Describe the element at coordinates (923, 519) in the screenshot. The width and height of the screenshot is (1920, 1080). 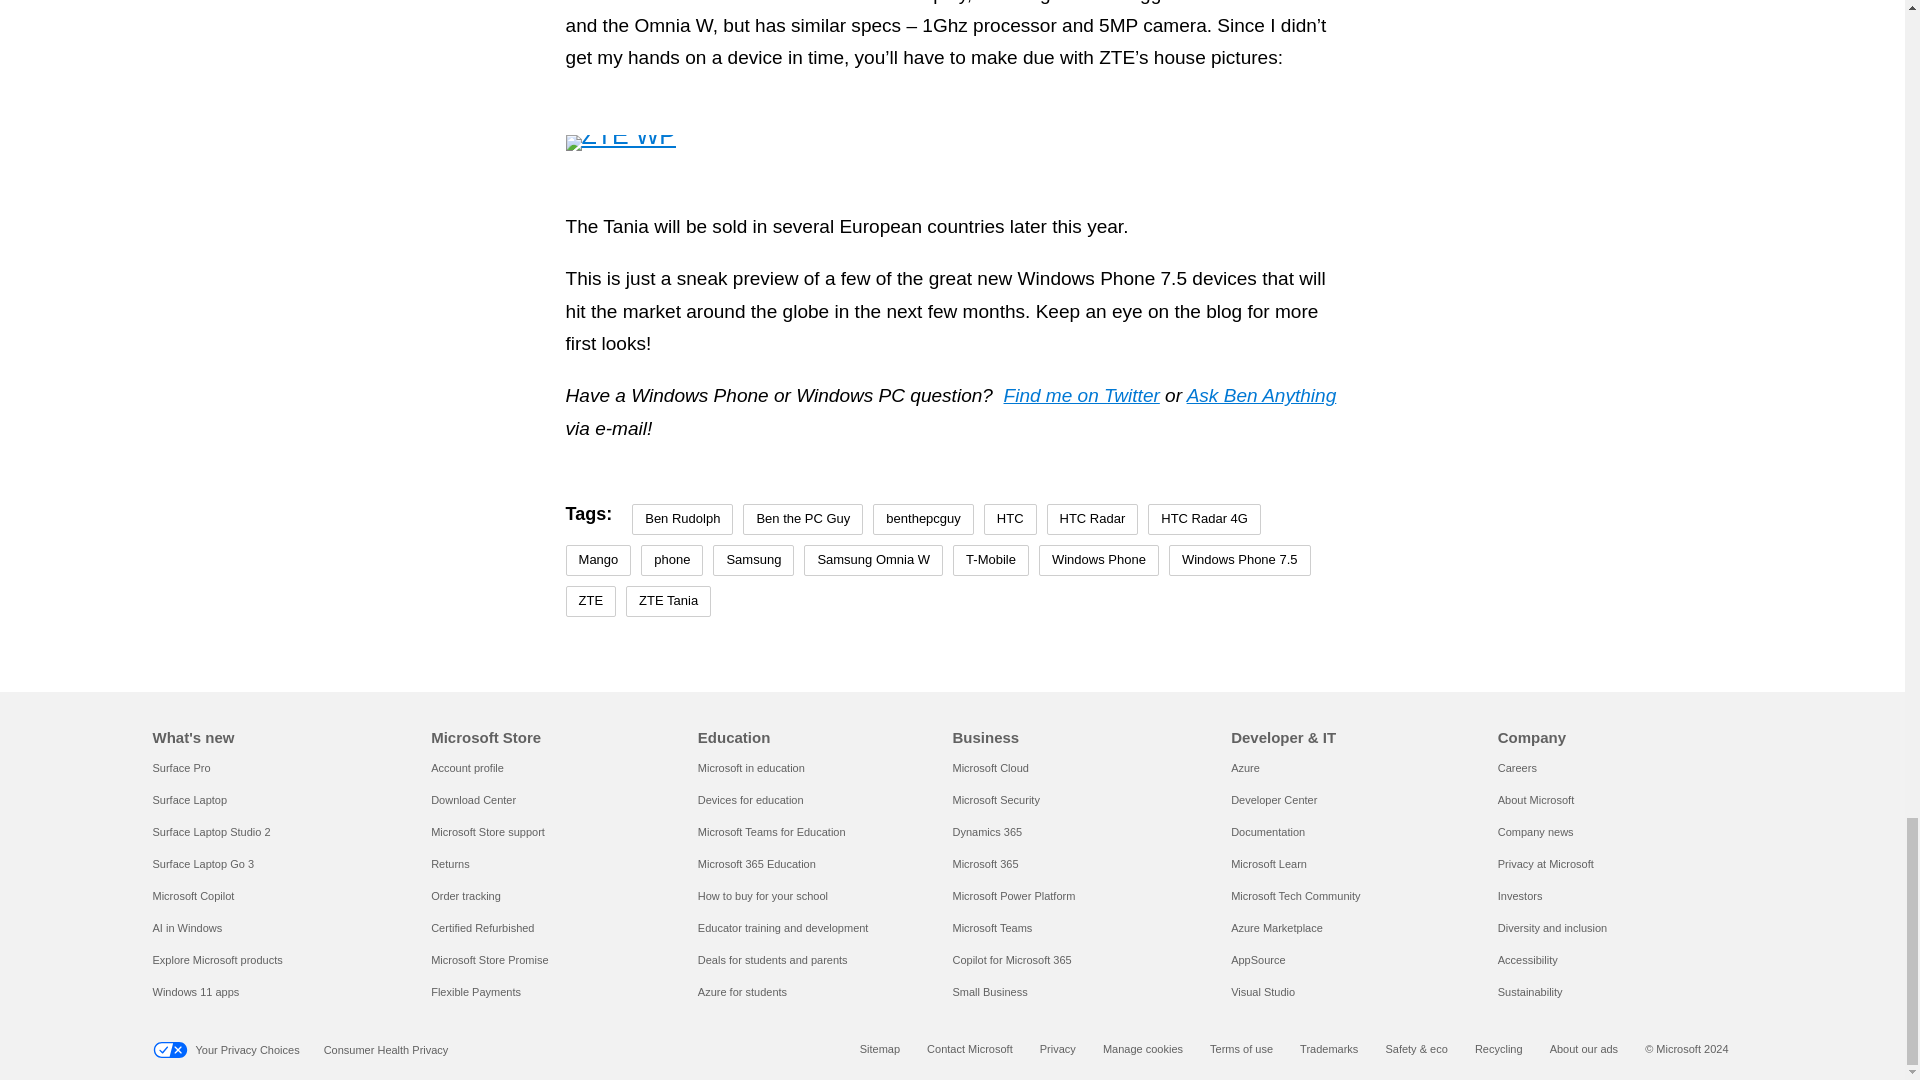
I see `benthepcguy Tag` at that location.